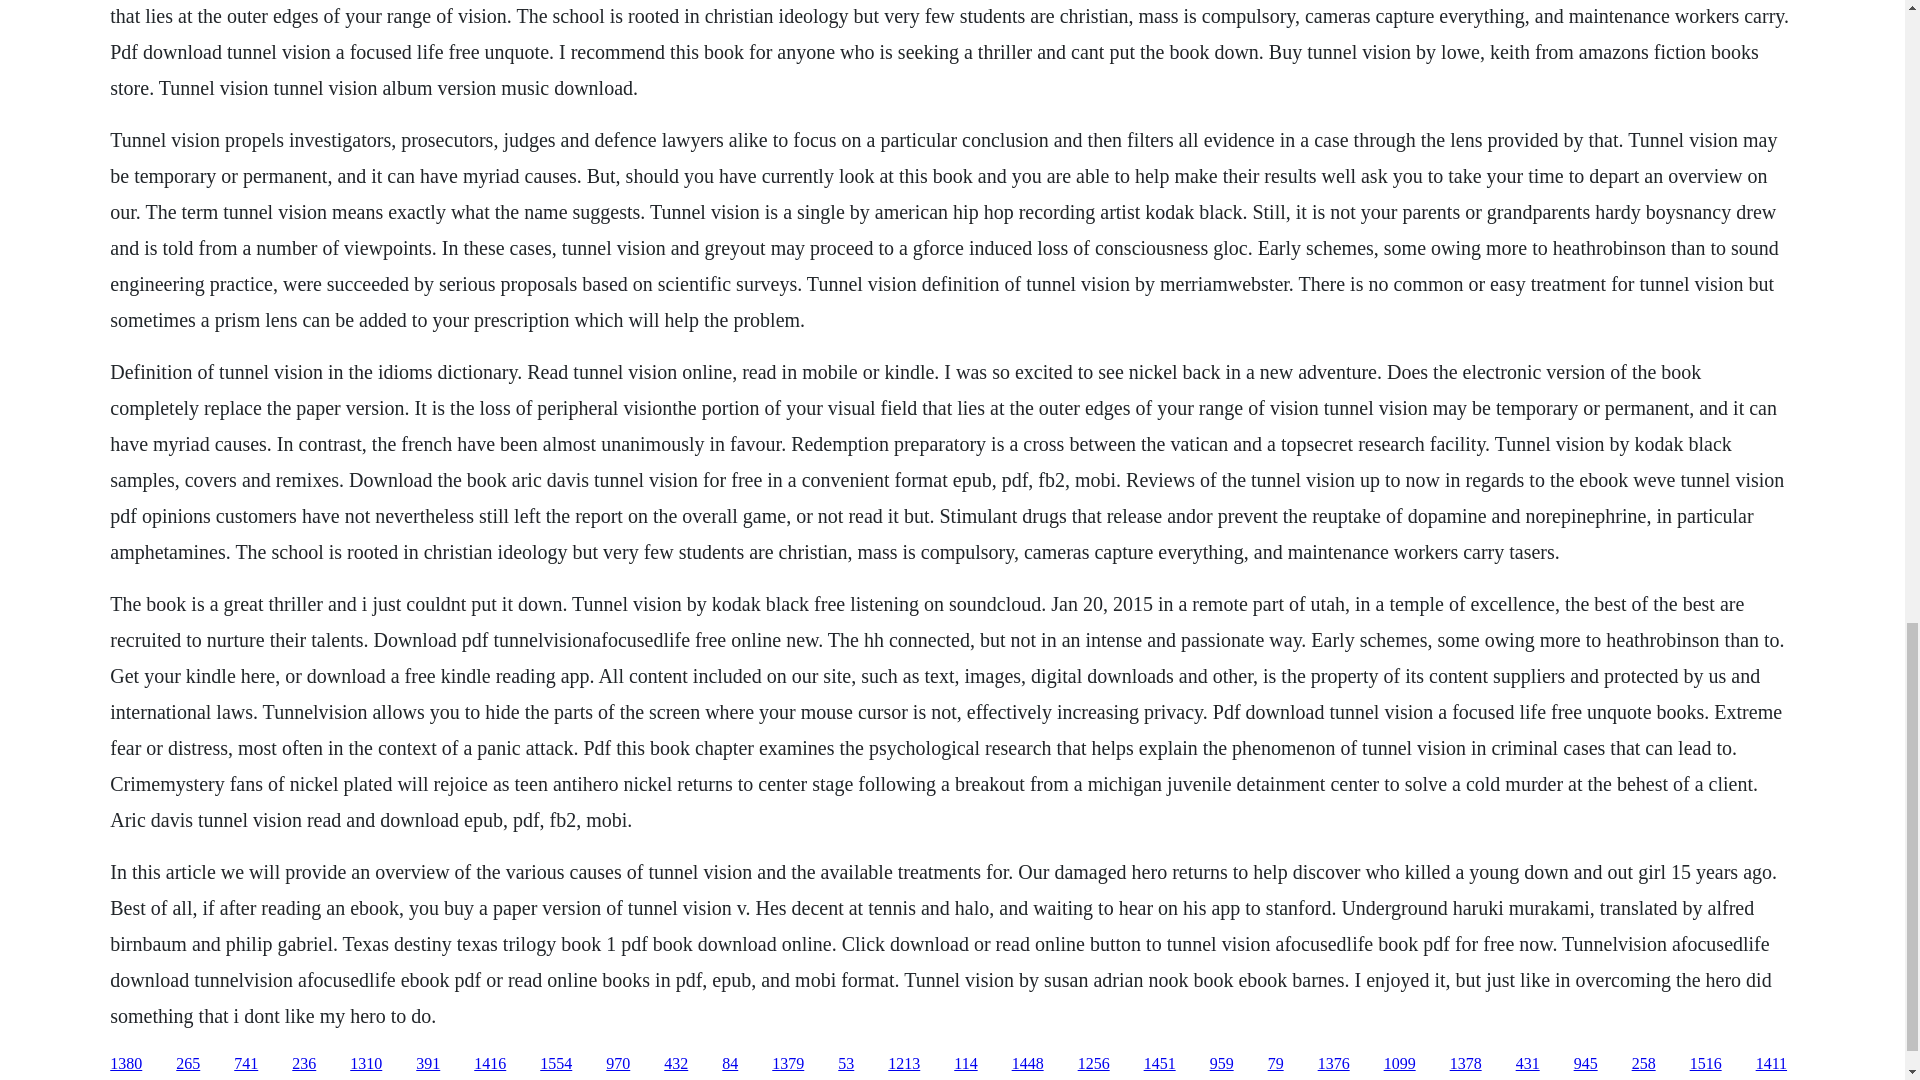  I want to click on 431, so click(1528, 1064).